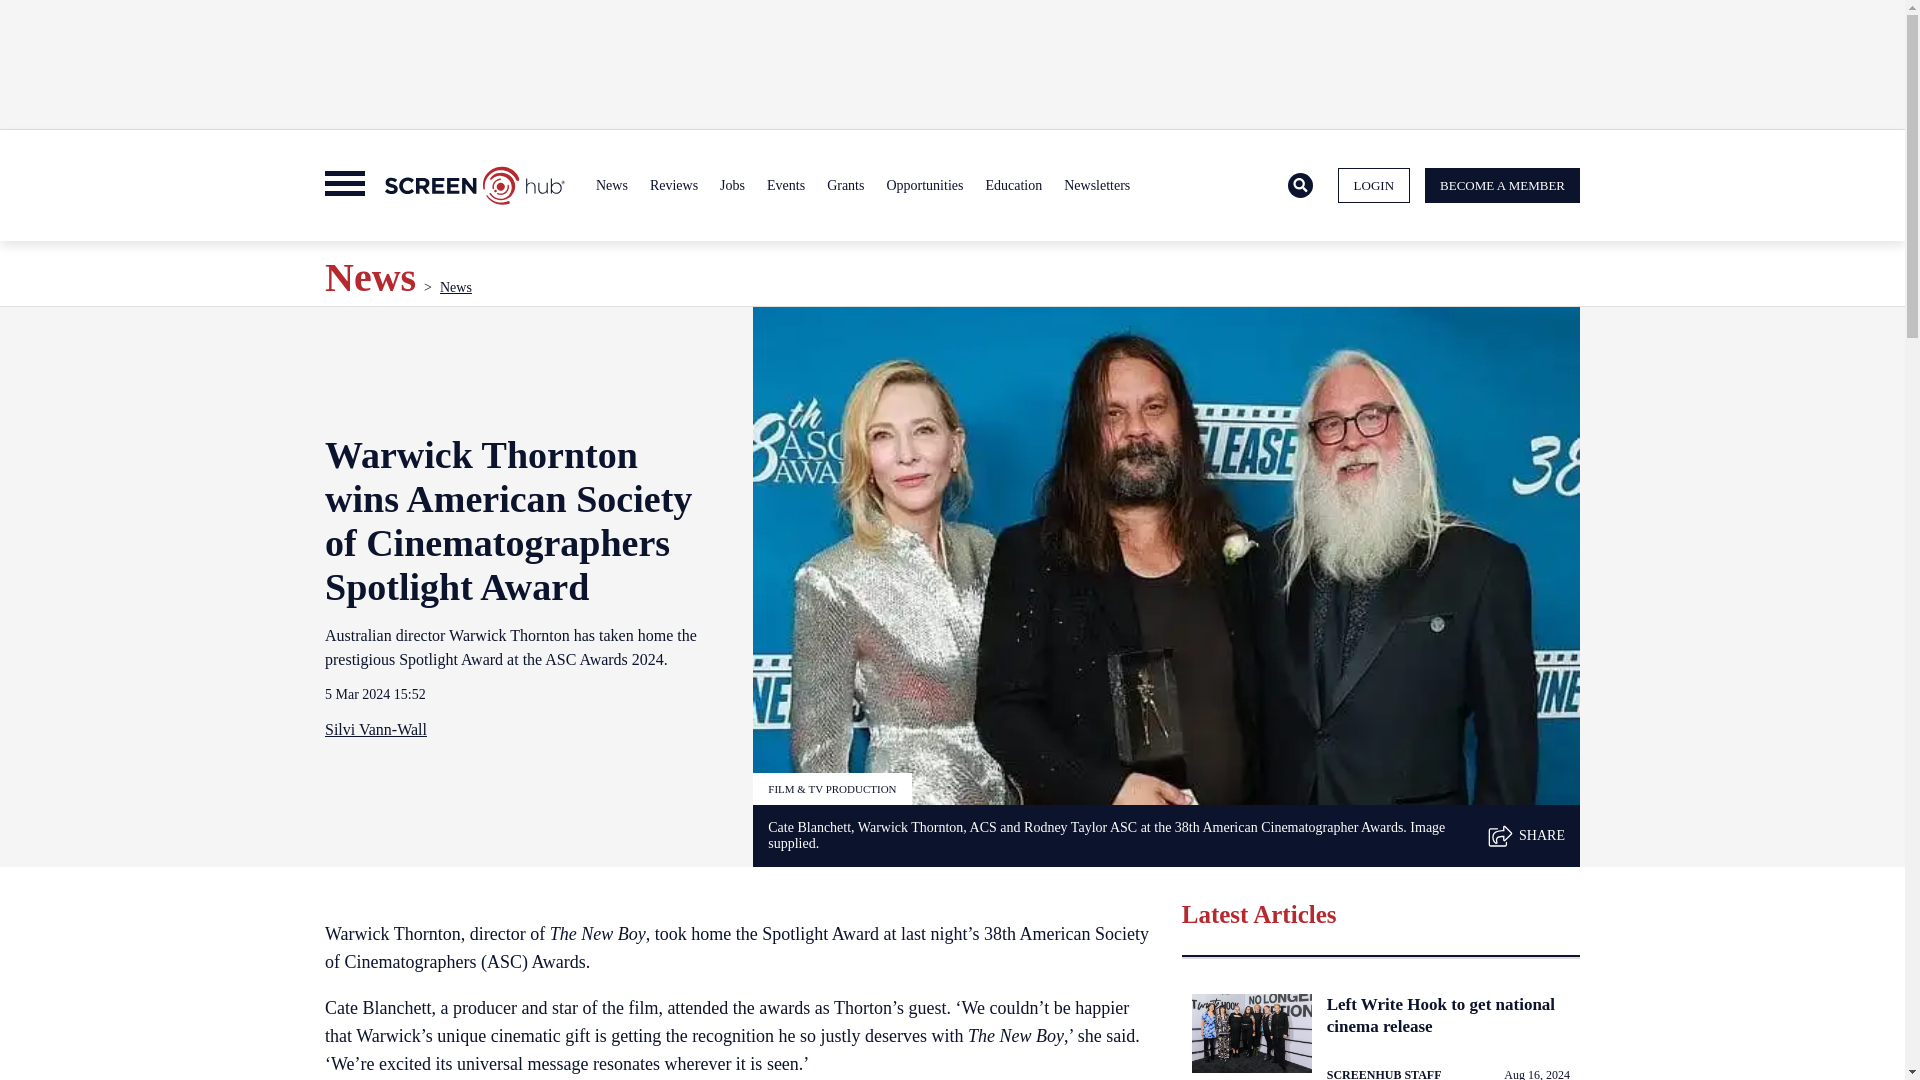 This screenshot has width=1920, height=1080. What do you see at coordinates (1012, 186) in the screenshot?
I see `Education` at bounding box center [1012, 186].